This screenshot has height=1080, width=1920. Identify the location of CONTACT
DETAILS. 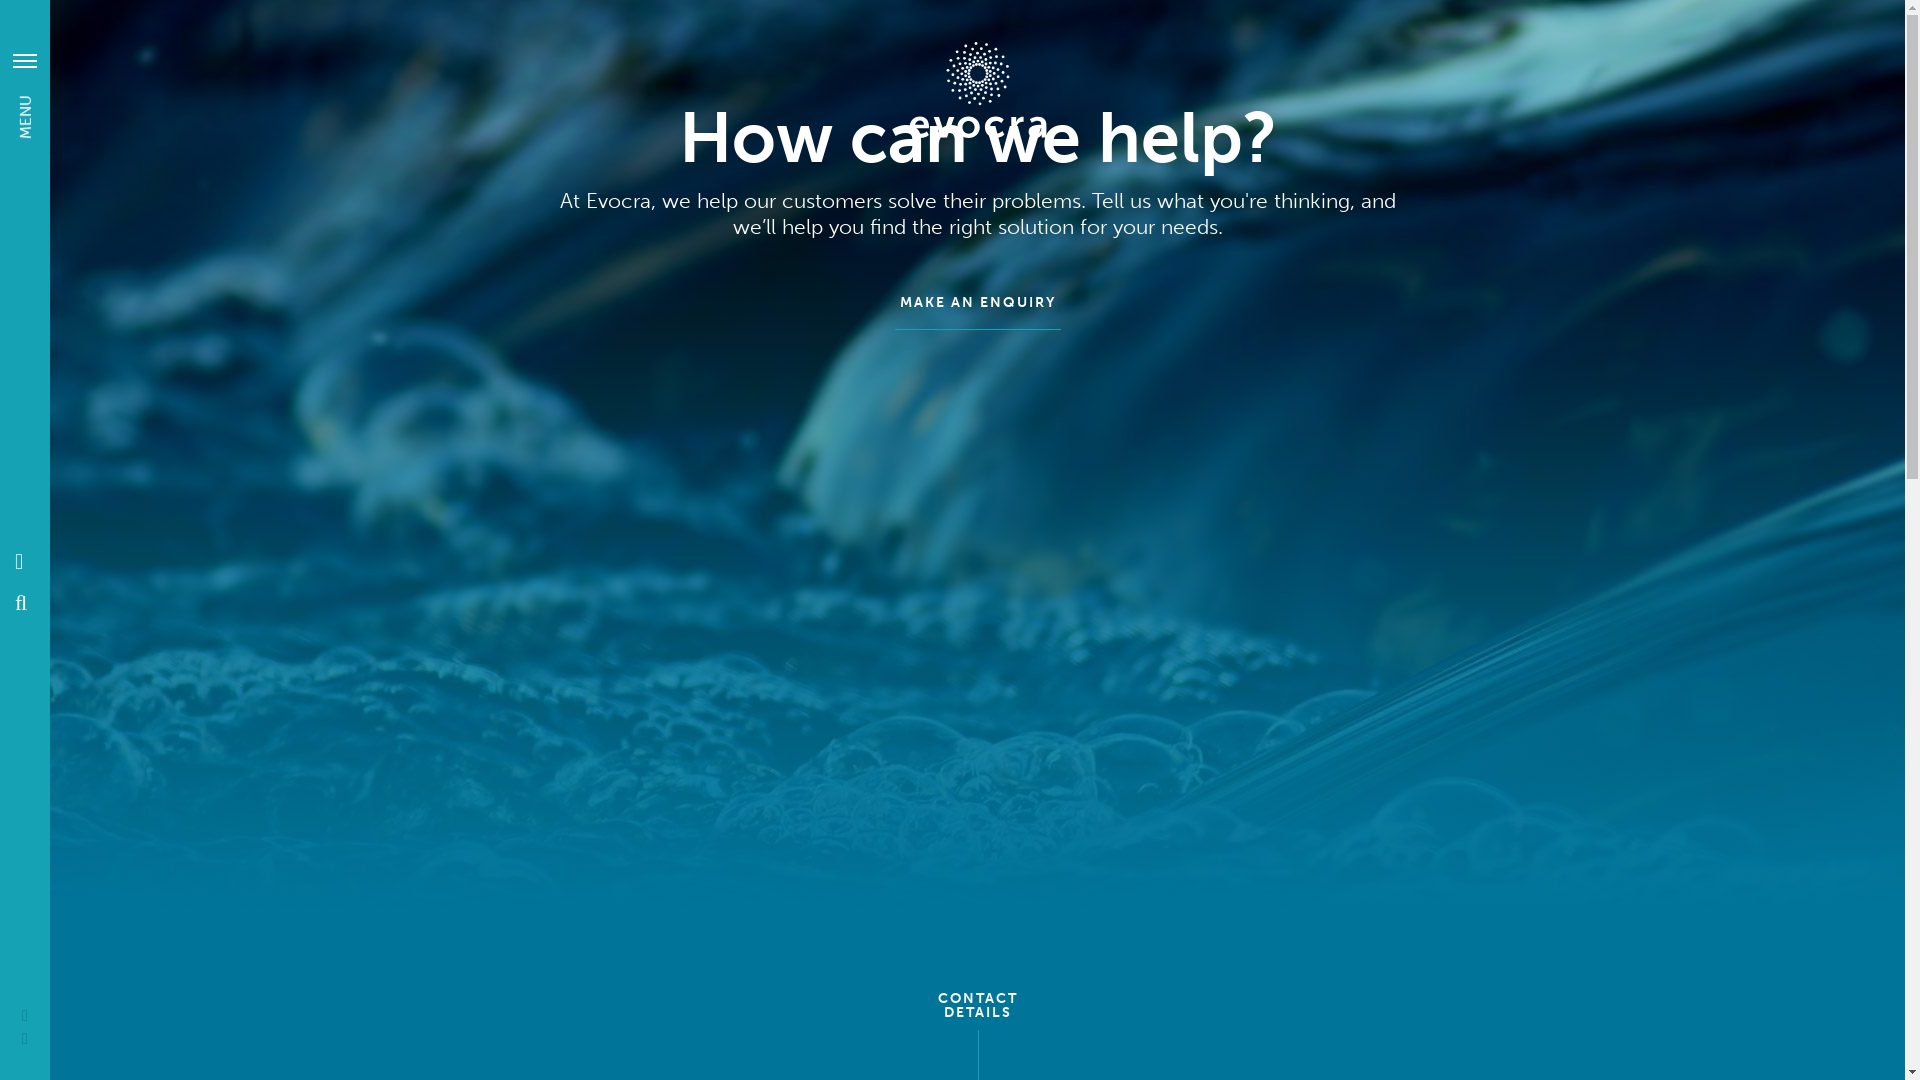
(978, 1011).